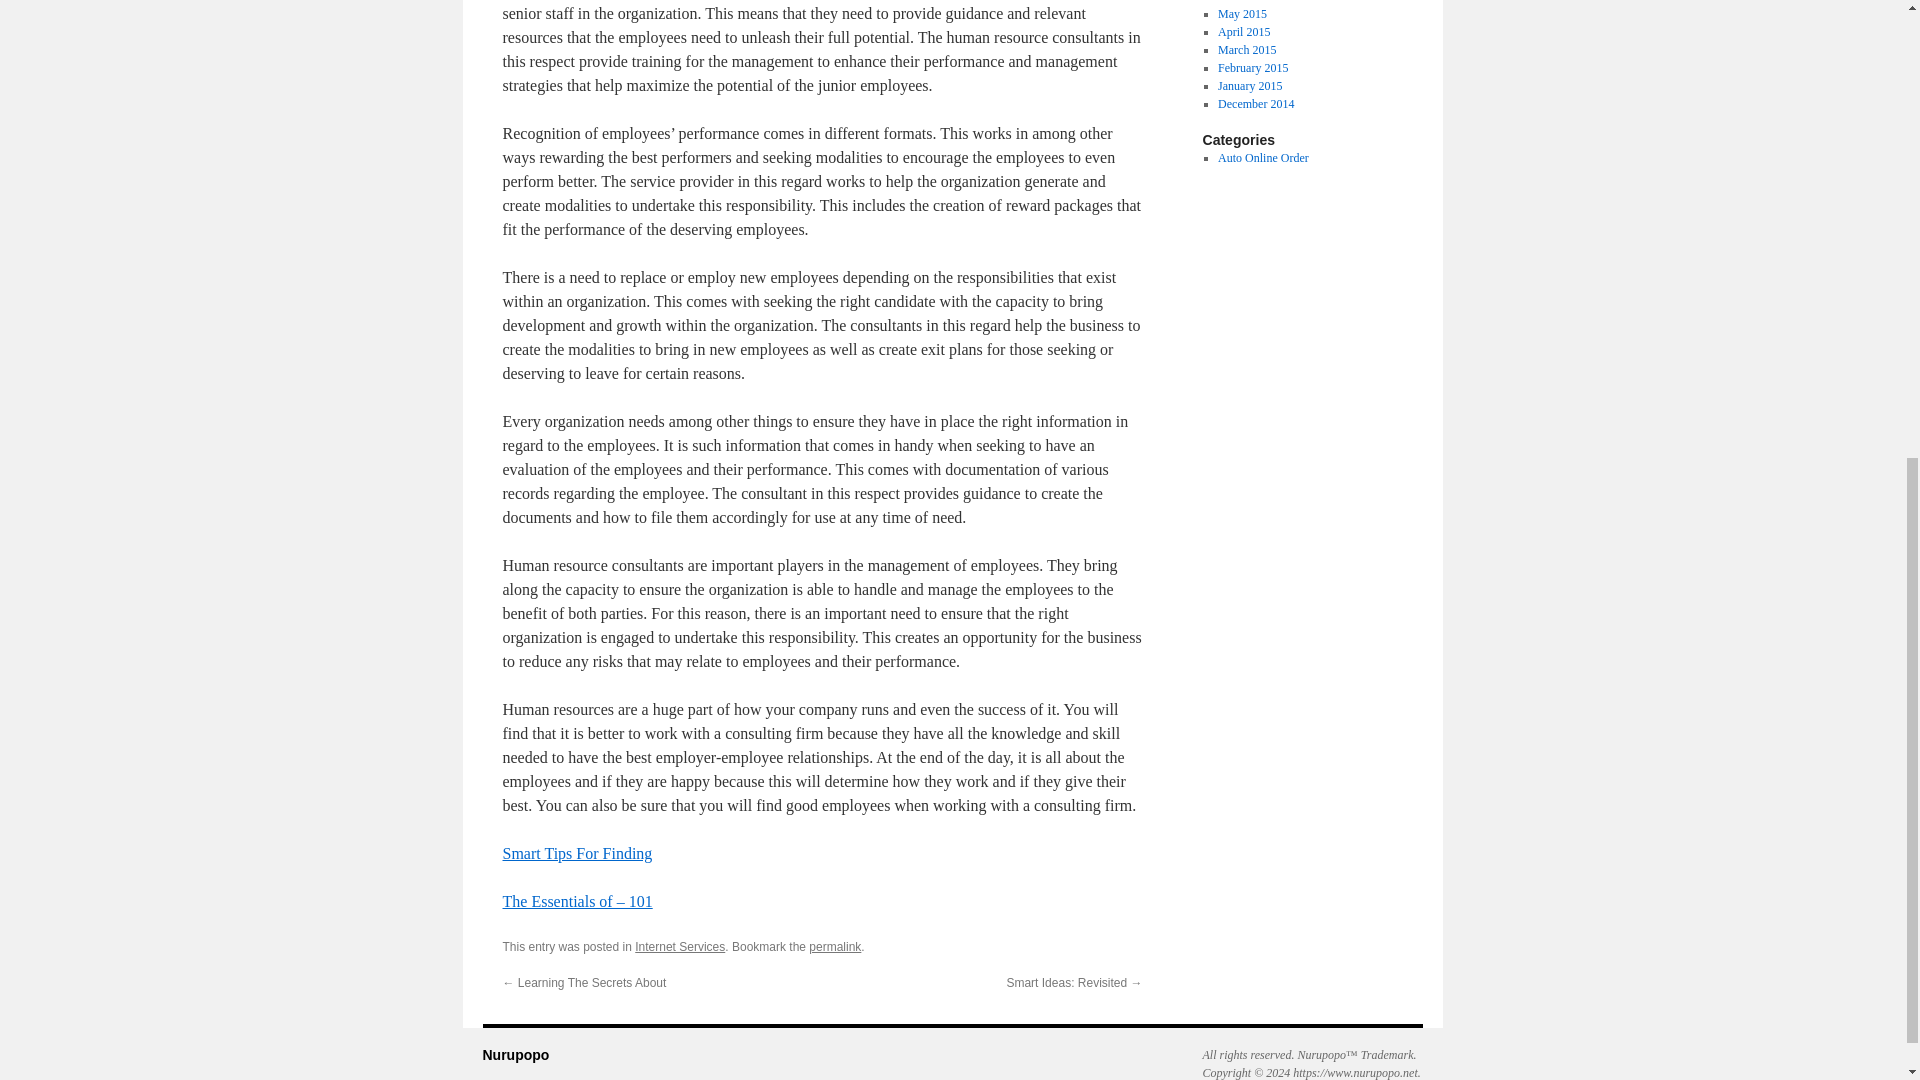 The height and width of the screenshot is (1080, 1920). I want to click on Internet Services, so click(680, 946).